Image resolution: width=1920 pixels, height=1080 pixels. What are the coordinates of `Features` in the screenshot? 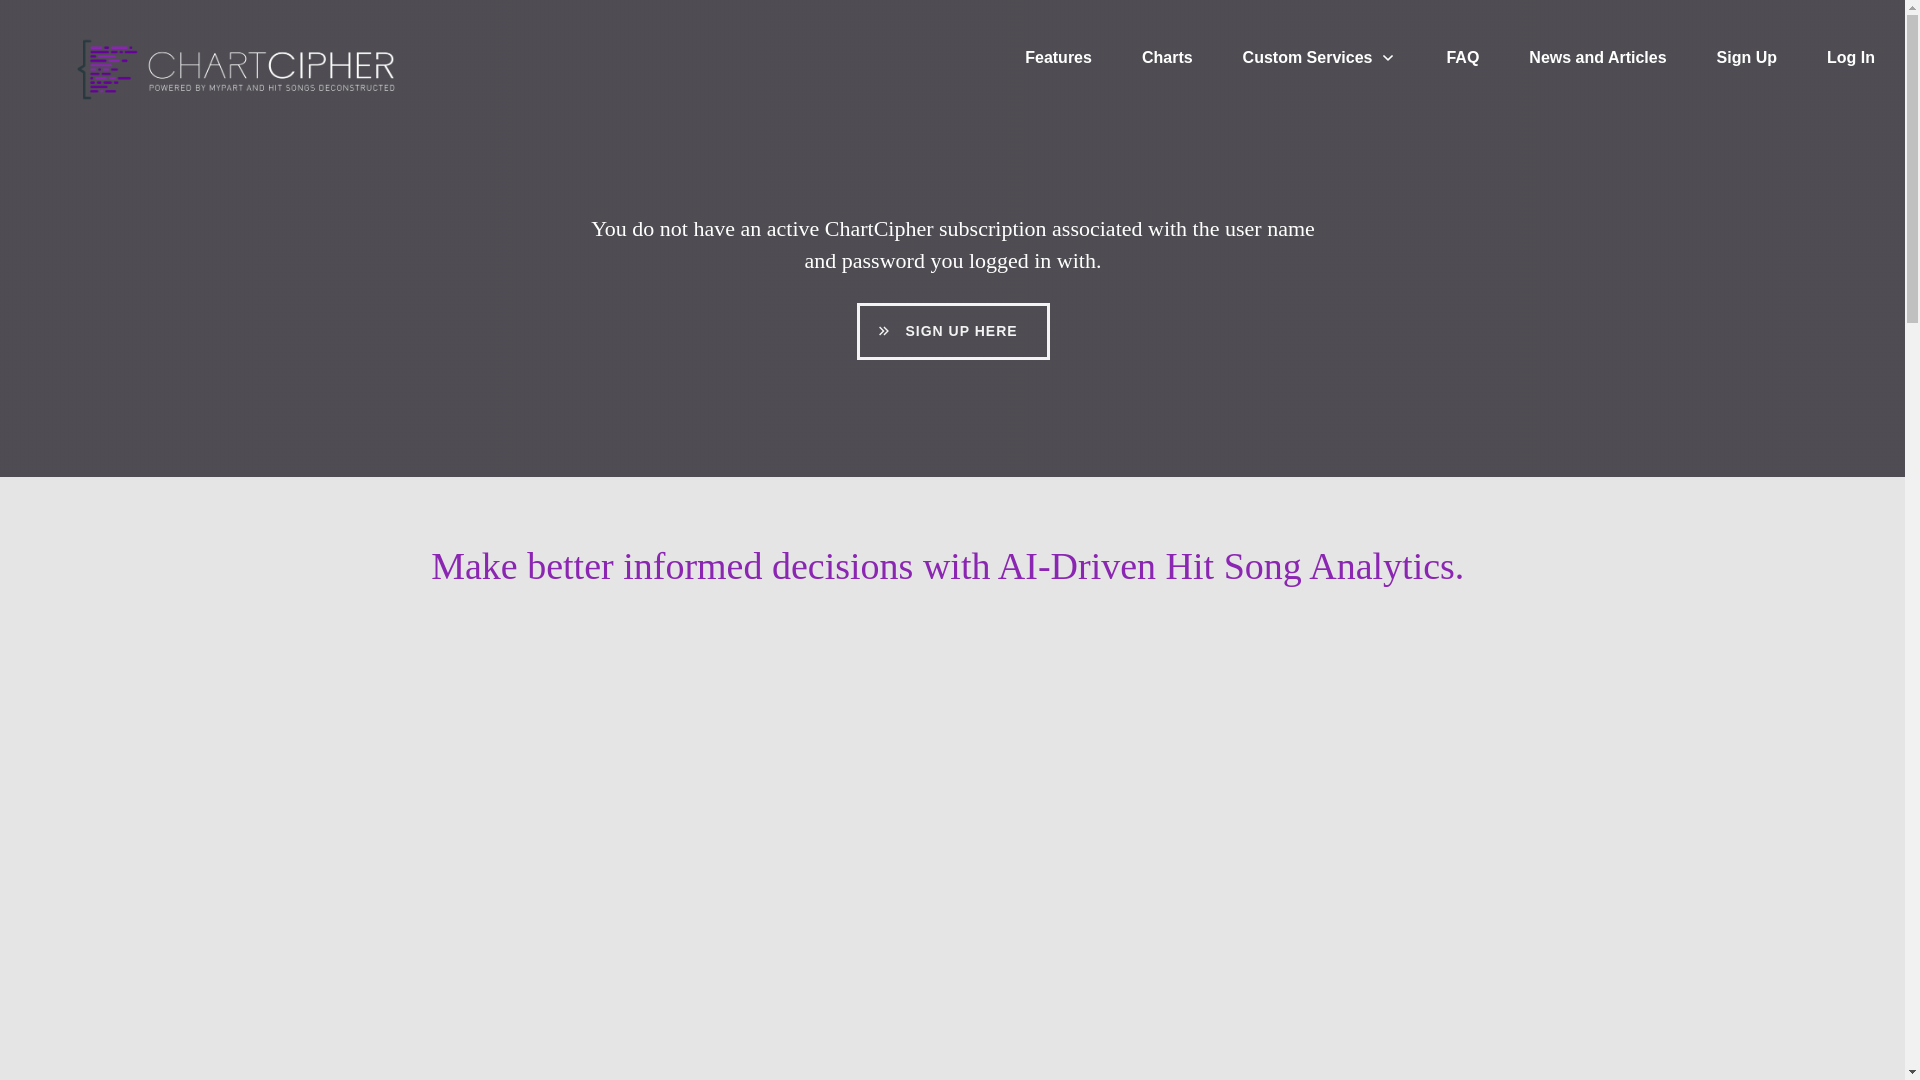 It's located at (1058, 58).